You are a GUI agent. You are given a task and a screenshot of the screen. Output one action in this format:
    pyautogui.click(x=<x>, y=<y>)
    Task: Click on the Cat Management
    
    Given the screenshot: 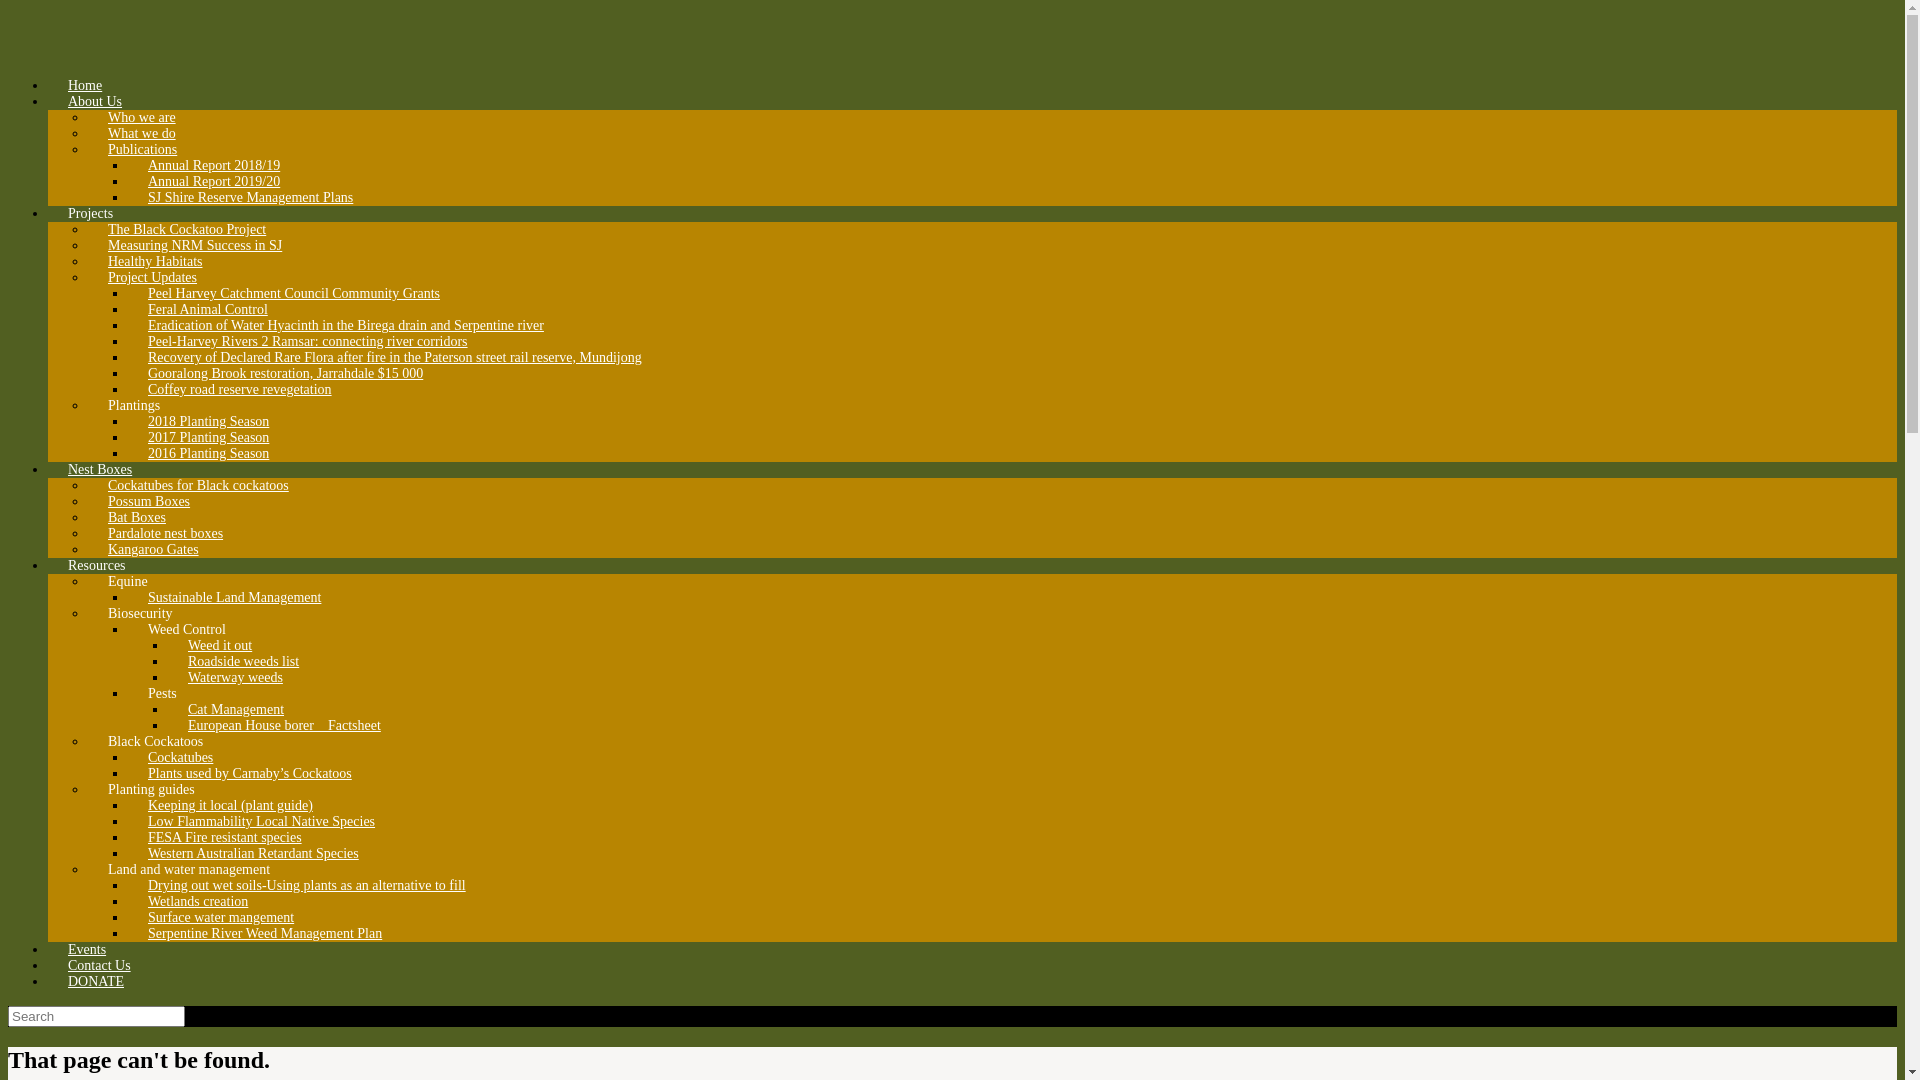 What is the action you would take?
    pyautogui.click(x=236, y=710)
    